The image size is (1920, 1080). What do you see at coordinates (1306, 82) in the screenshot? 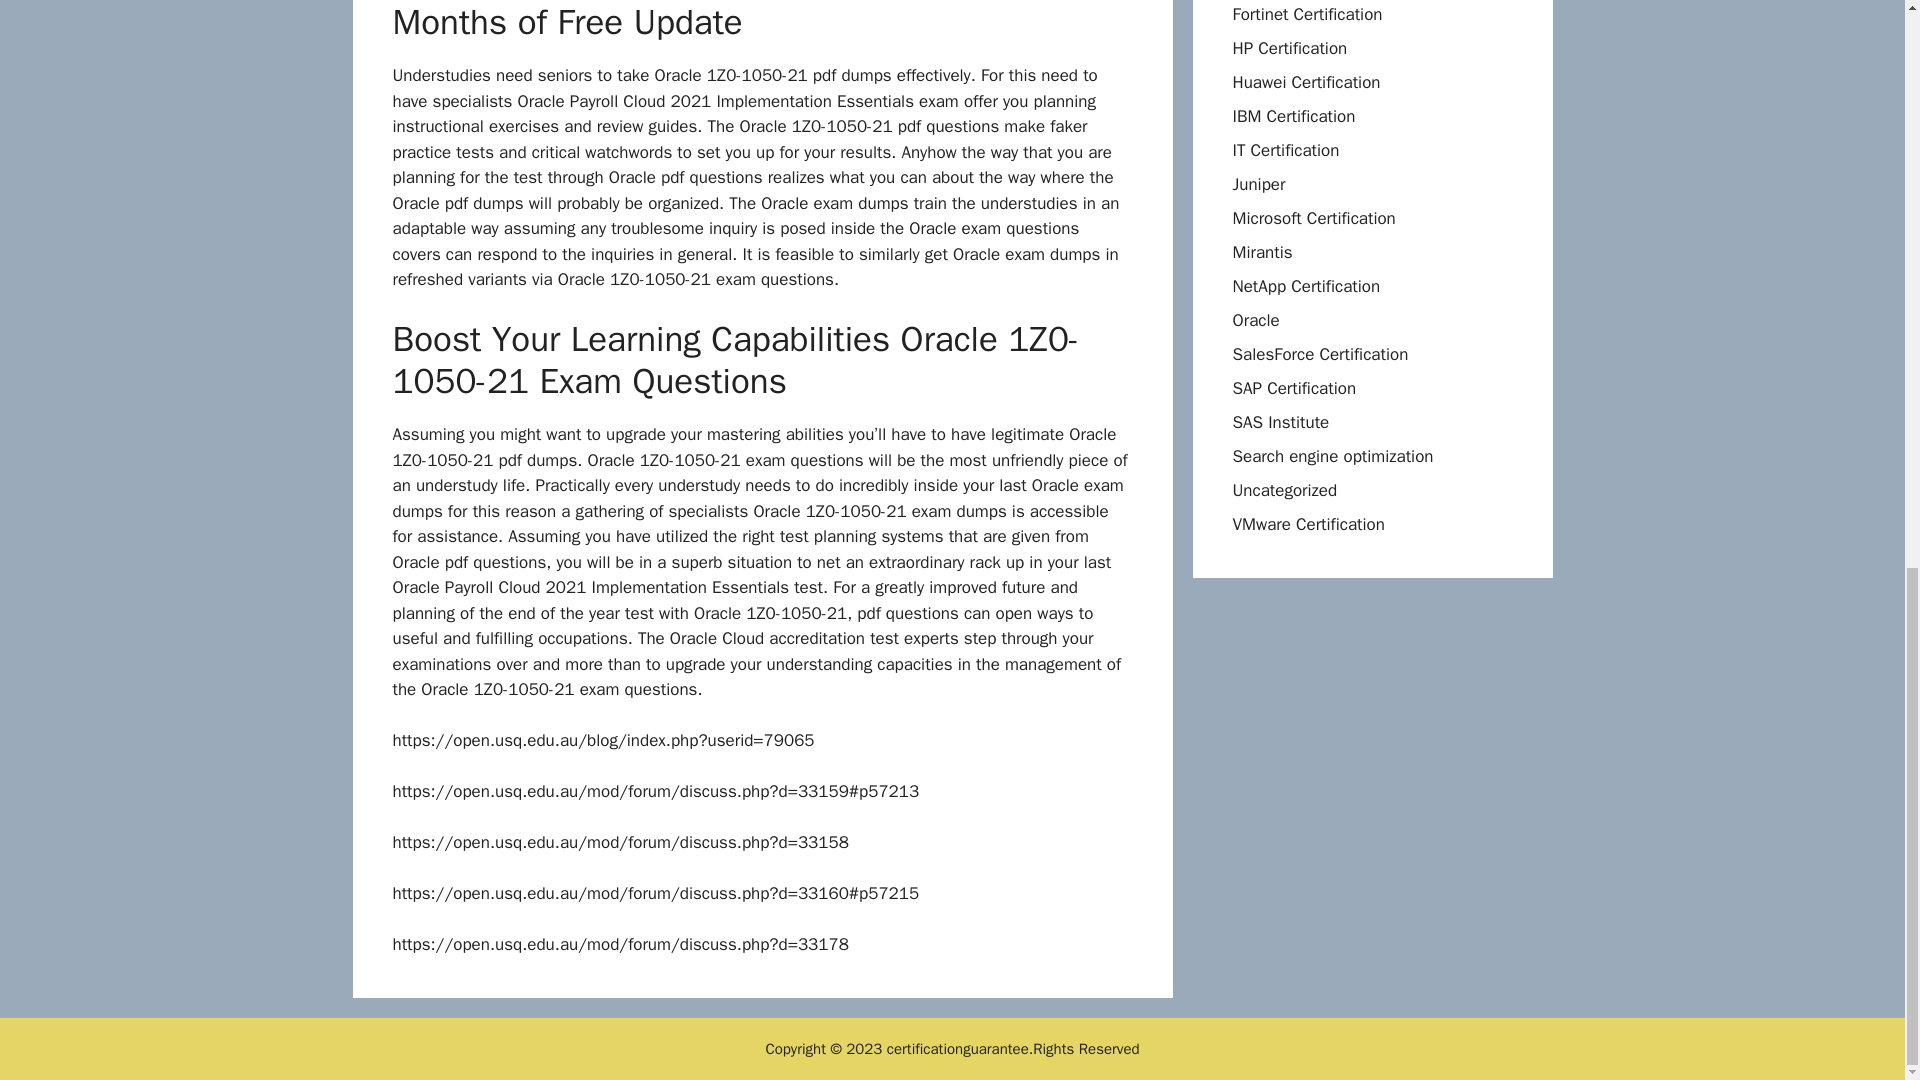
I see `Huawei Certification` at bounding box center [1306, 82].